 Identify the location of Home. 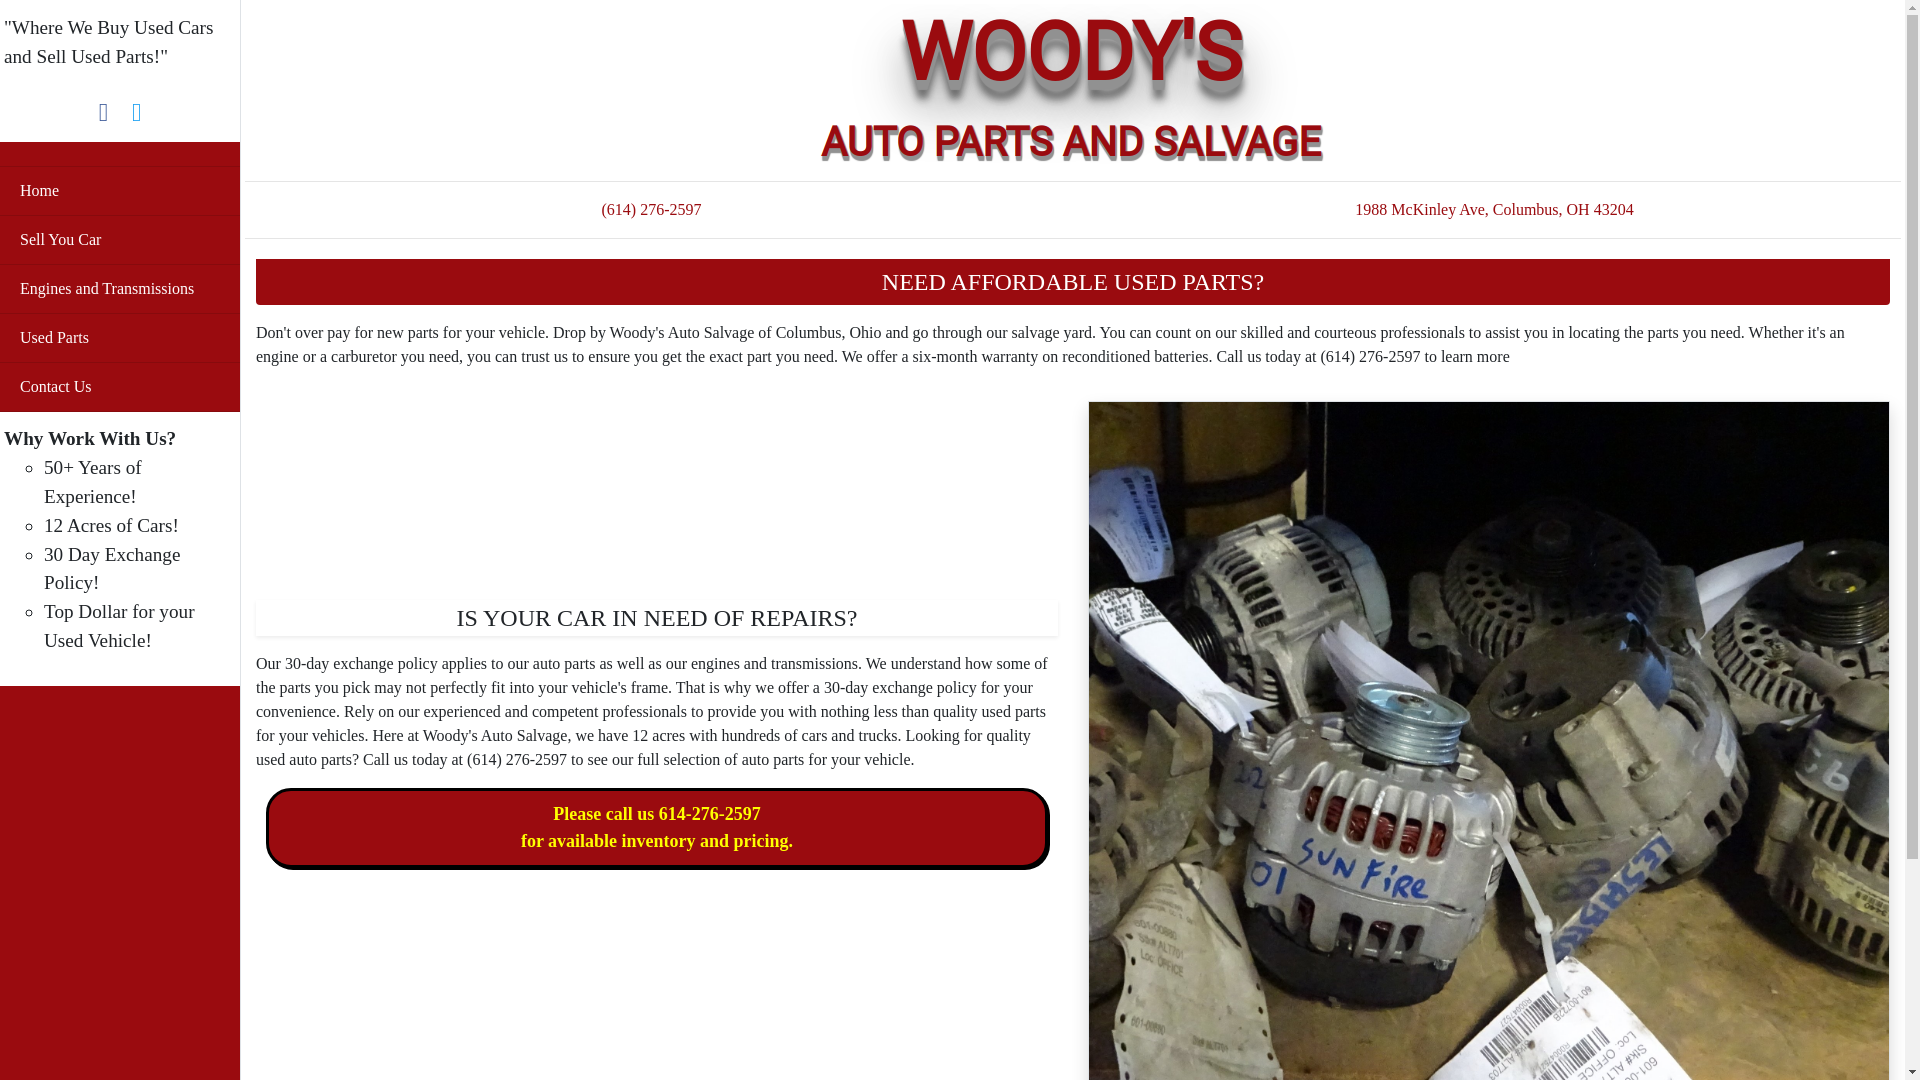
(120, 191).